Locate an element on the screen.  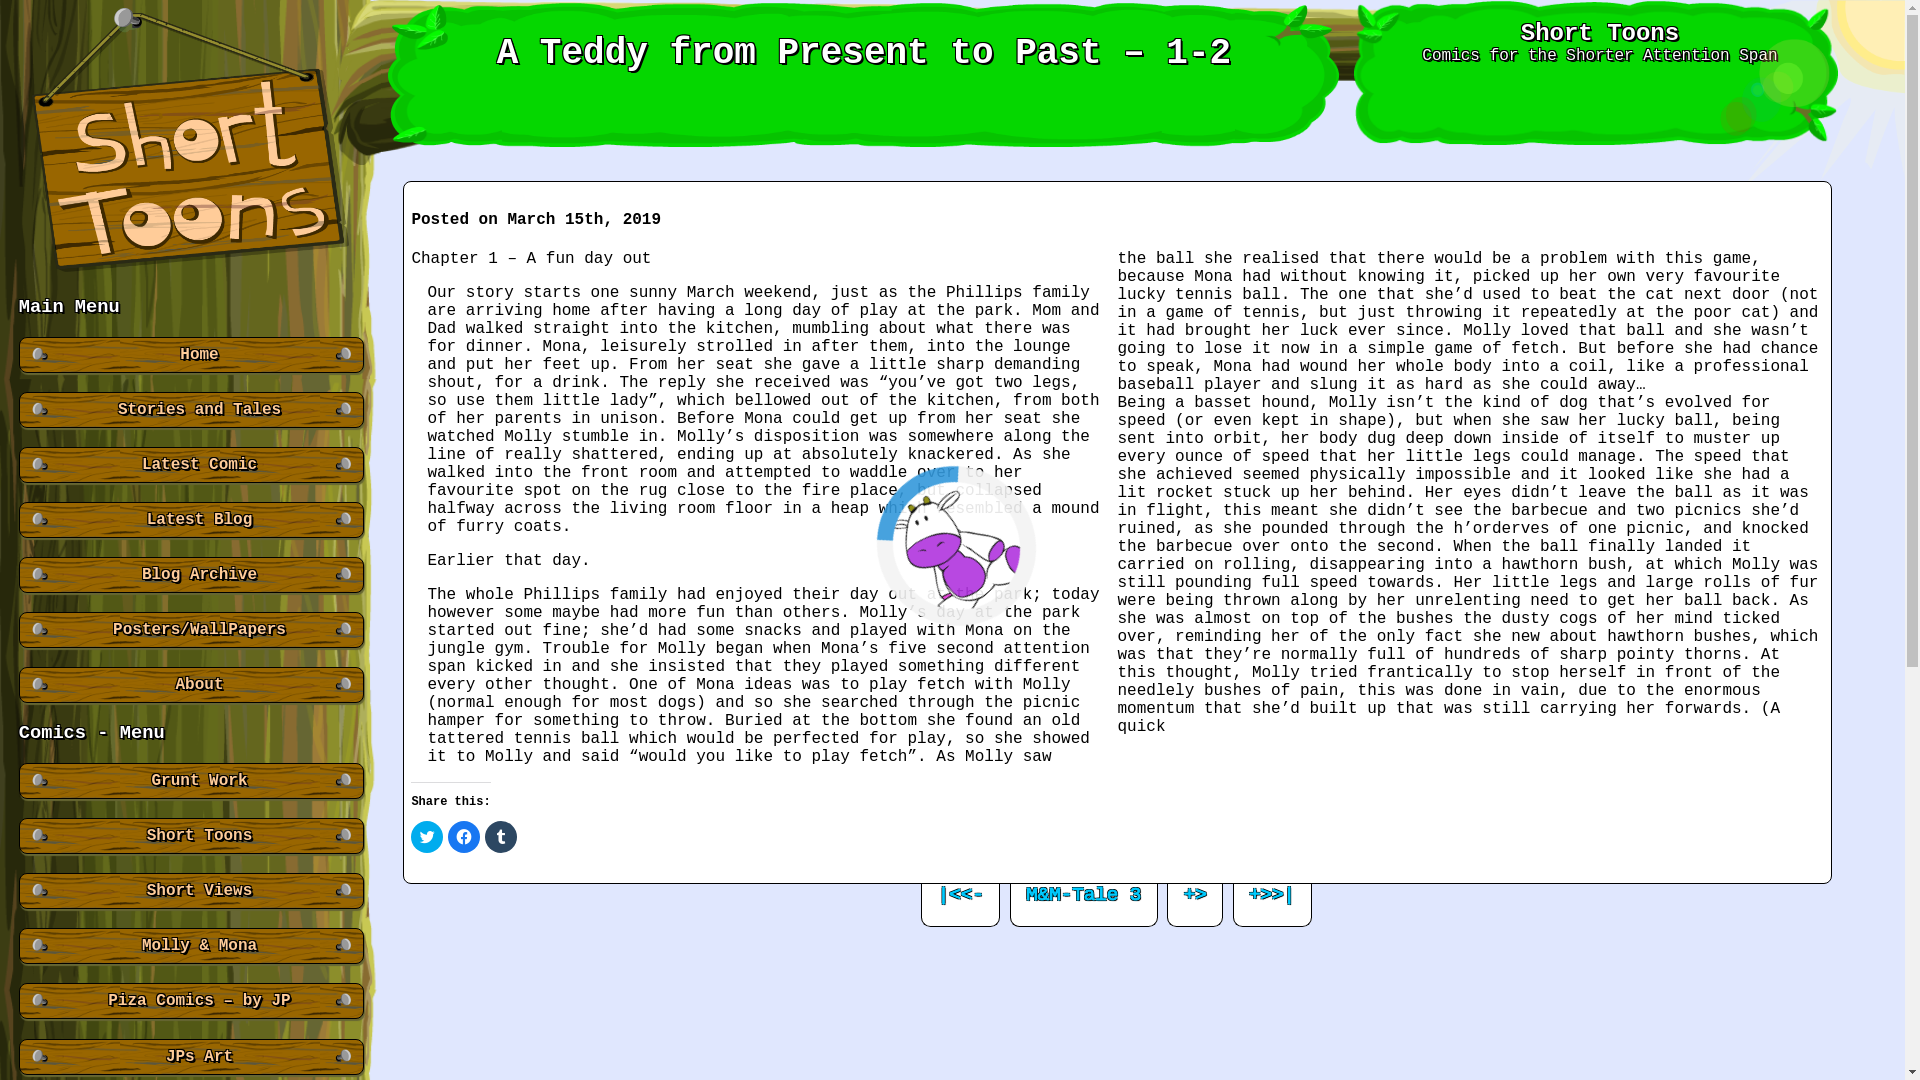
Latest Blog is located at coordinates (190, 520).